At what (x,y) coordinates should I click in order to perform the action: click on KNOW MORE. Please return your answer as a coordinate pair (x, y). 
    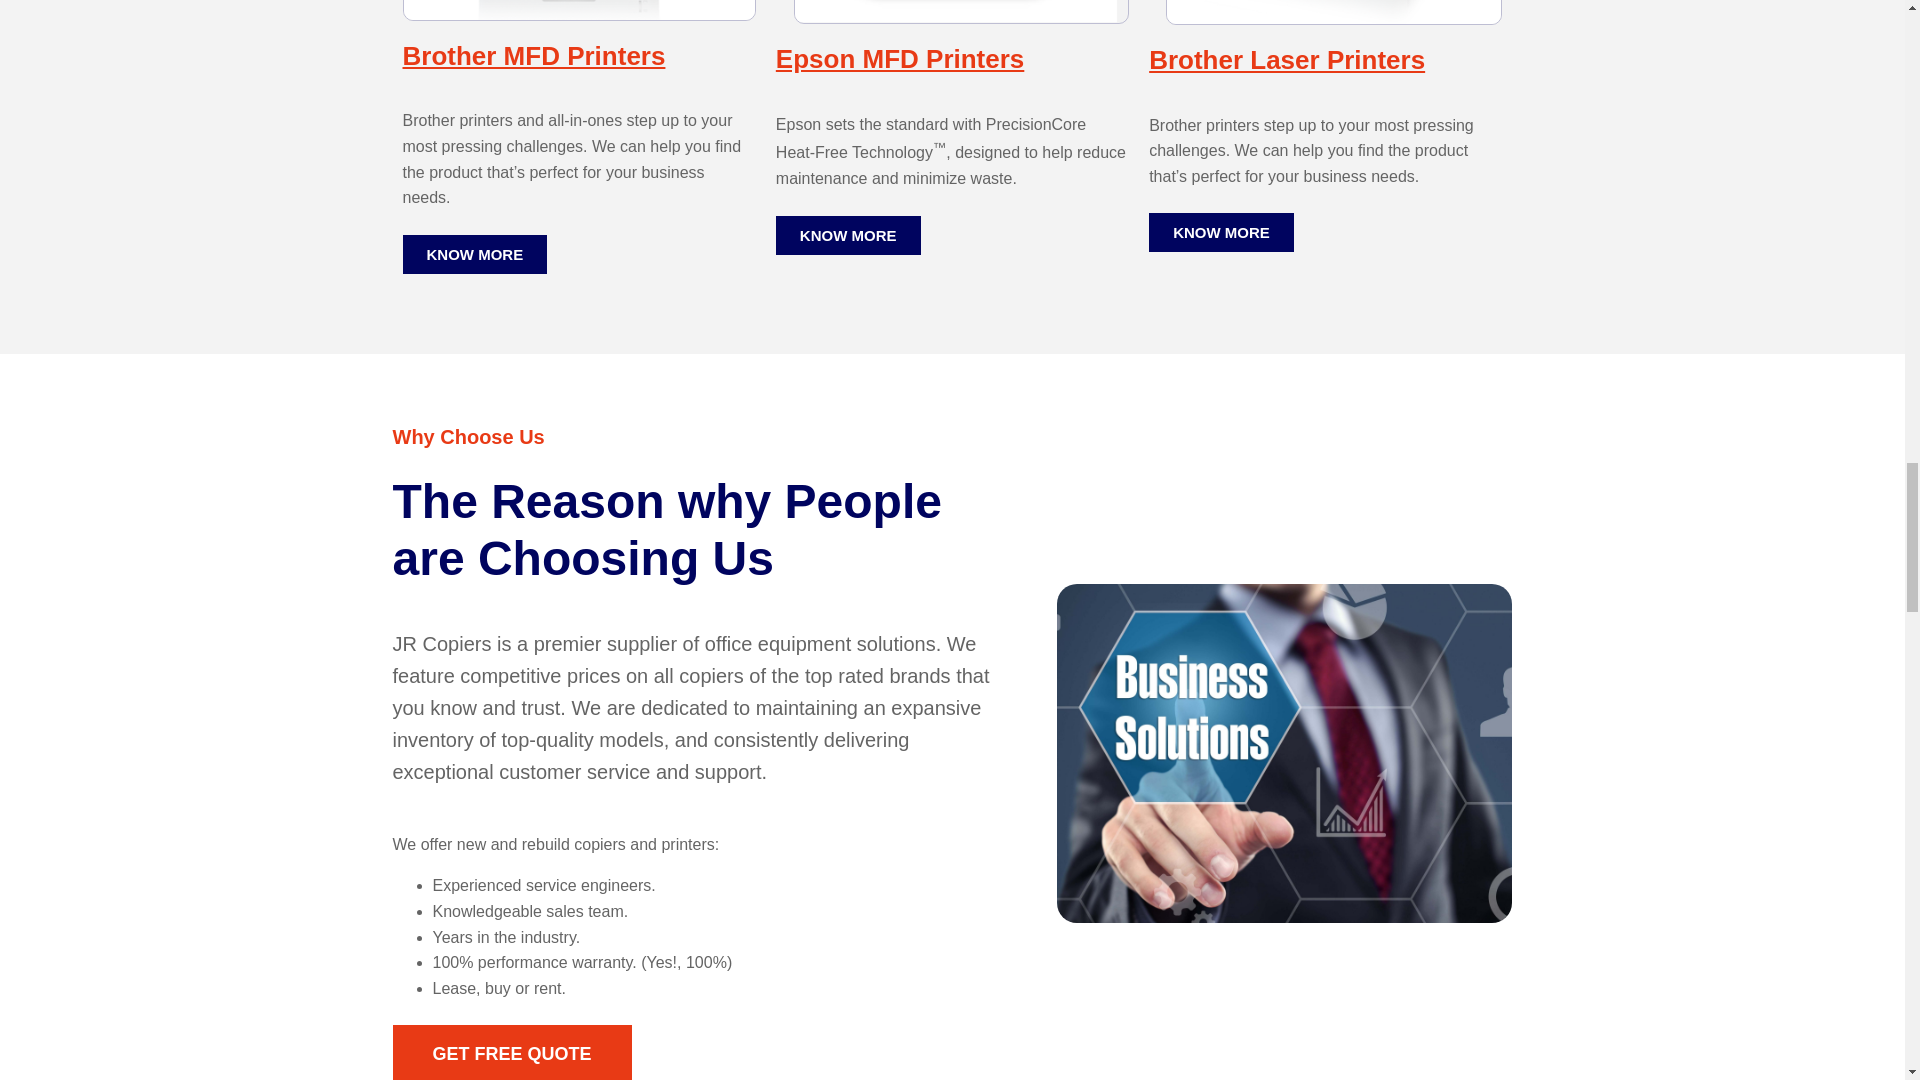
    Looking at the image, I should click on (1221, 232).